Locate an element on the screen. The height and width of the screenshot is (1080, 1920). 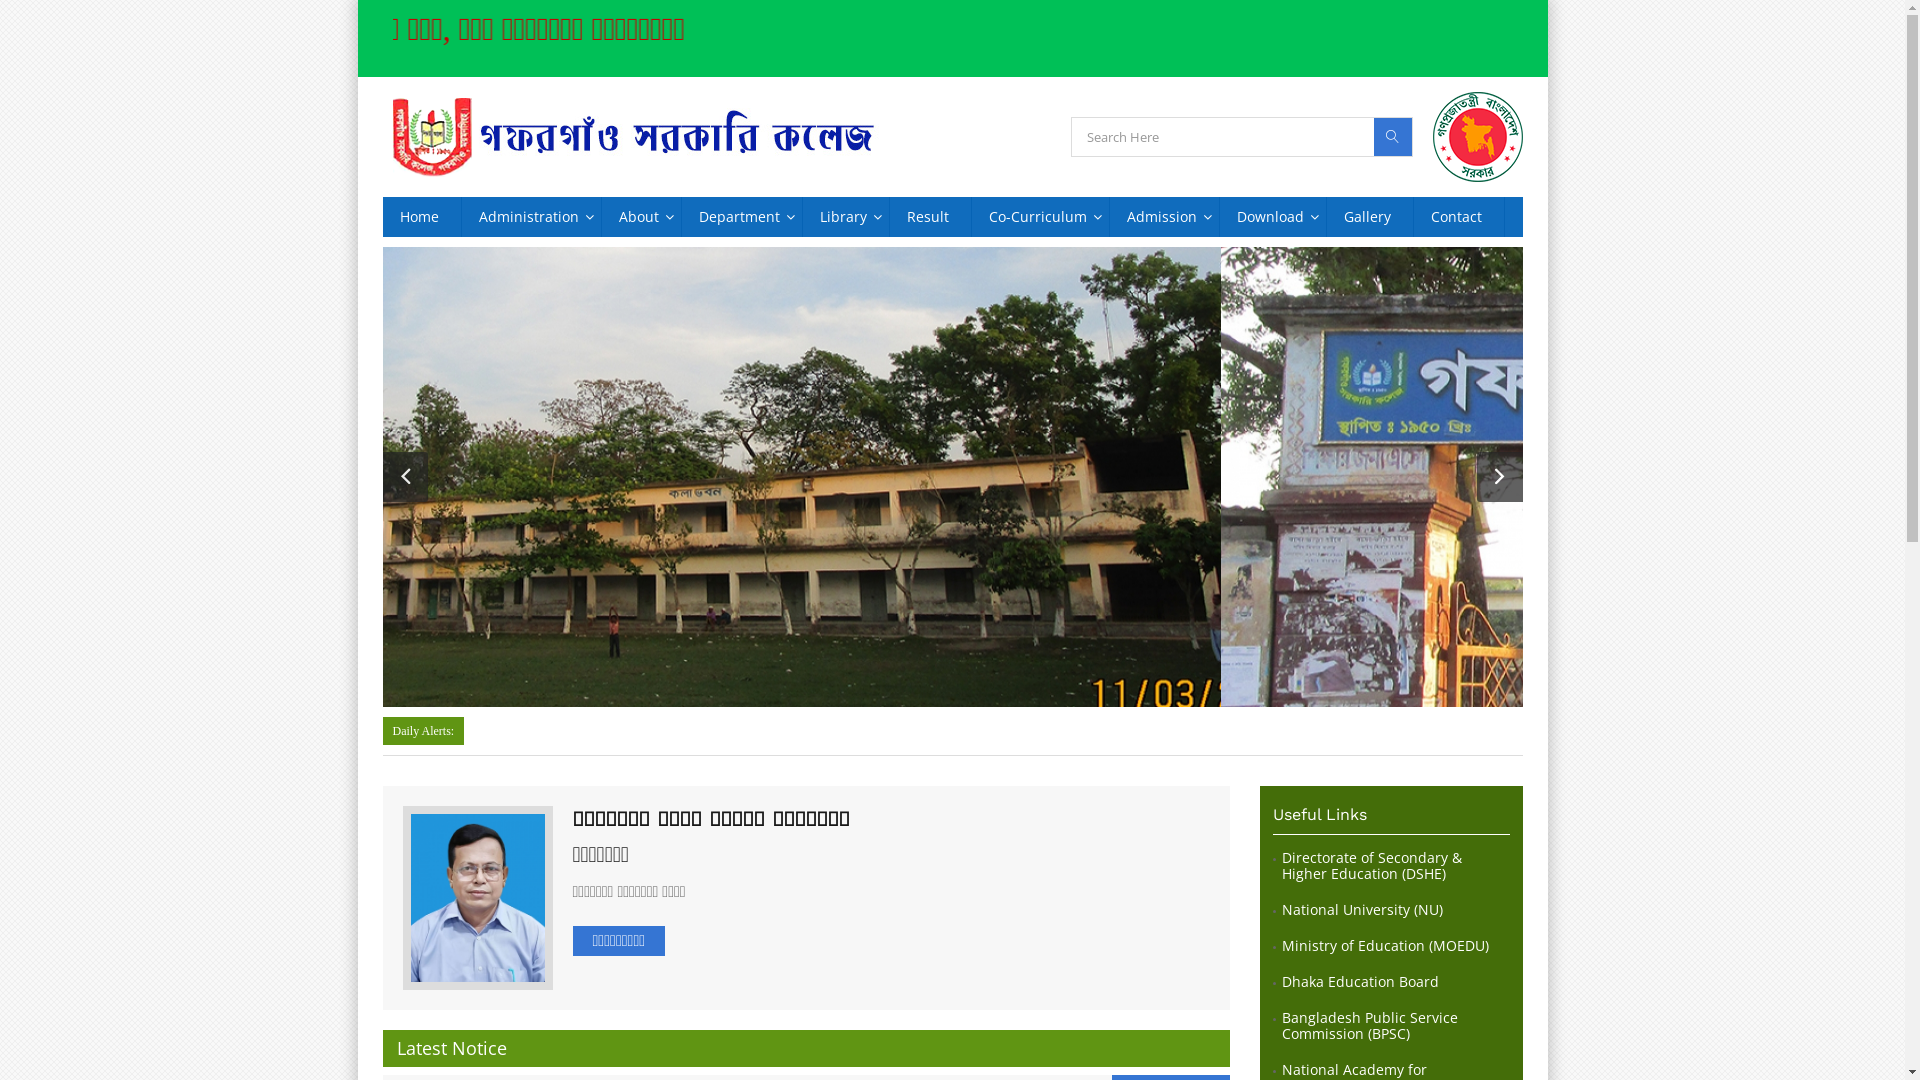
Download is located at coordinates (1273, 217).